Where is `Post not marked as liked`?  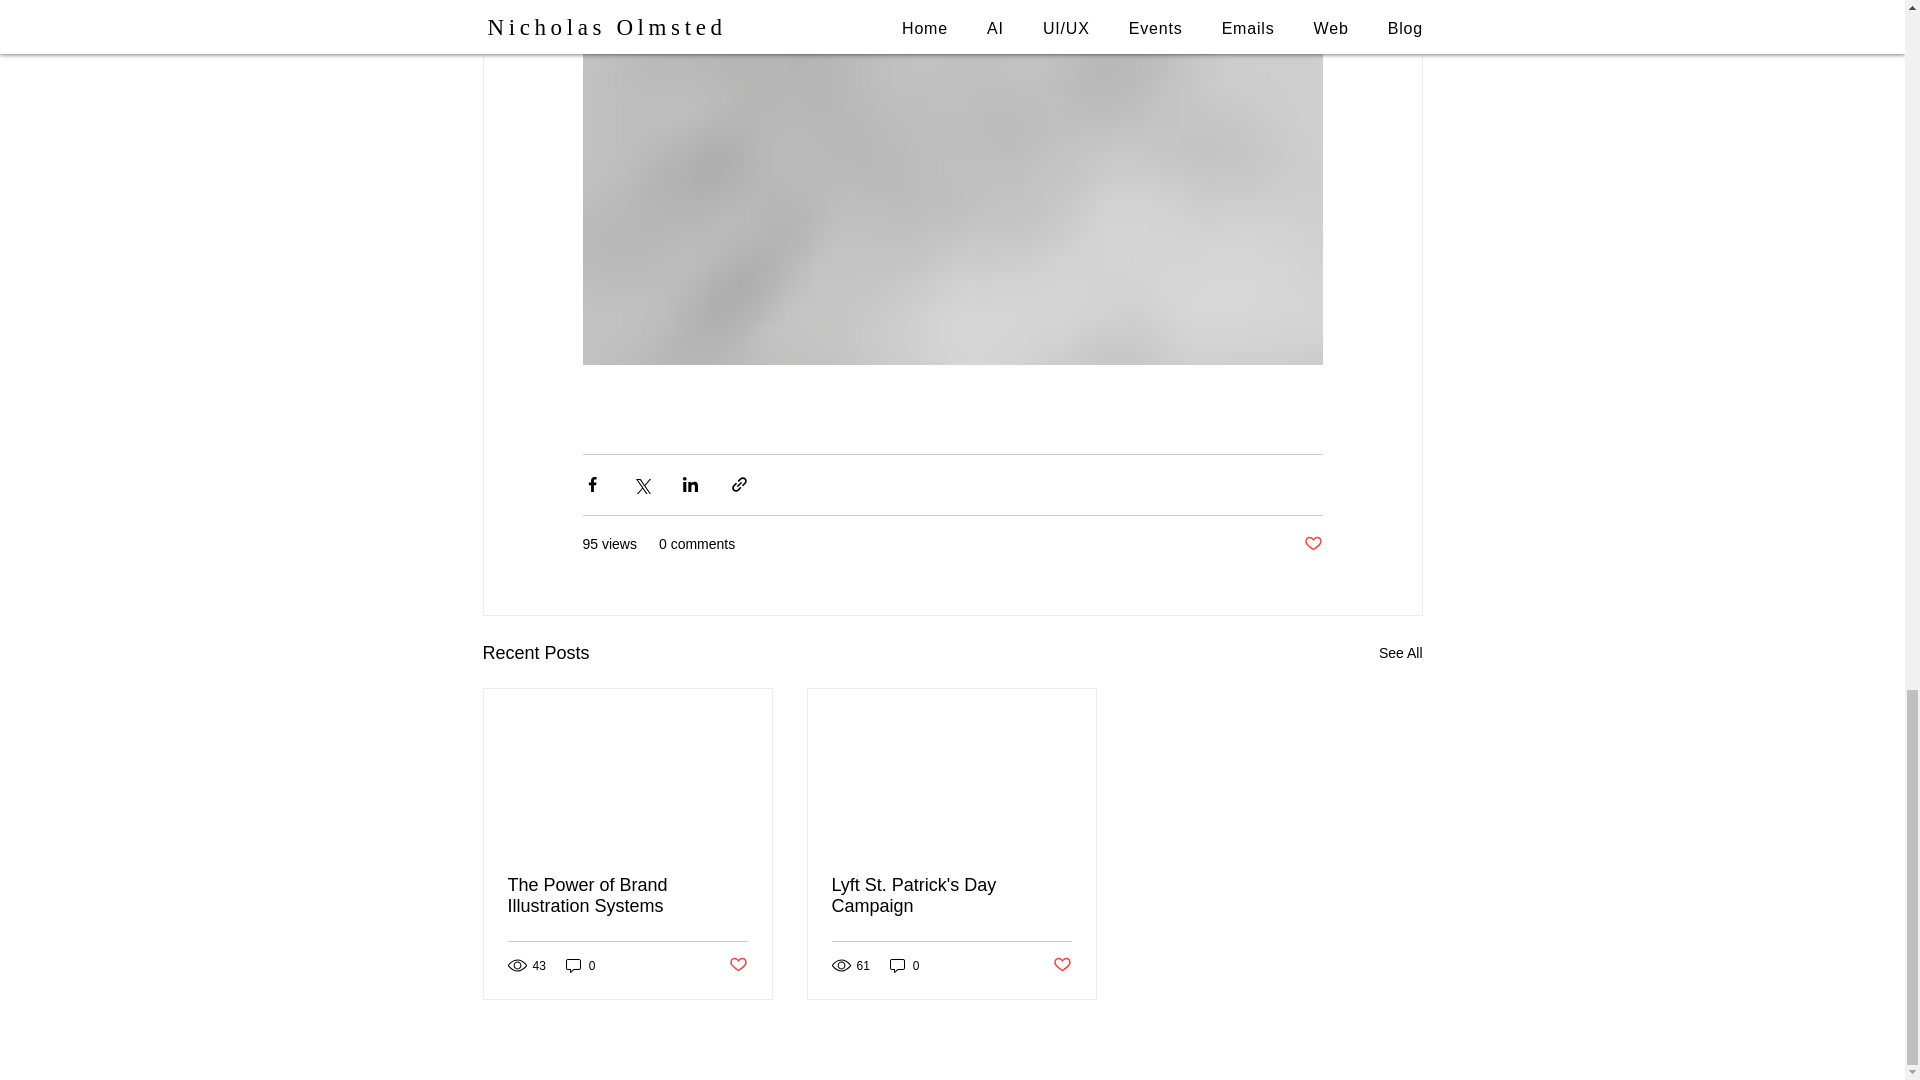
Post not marked as liked is located at coordinates (736, 965).